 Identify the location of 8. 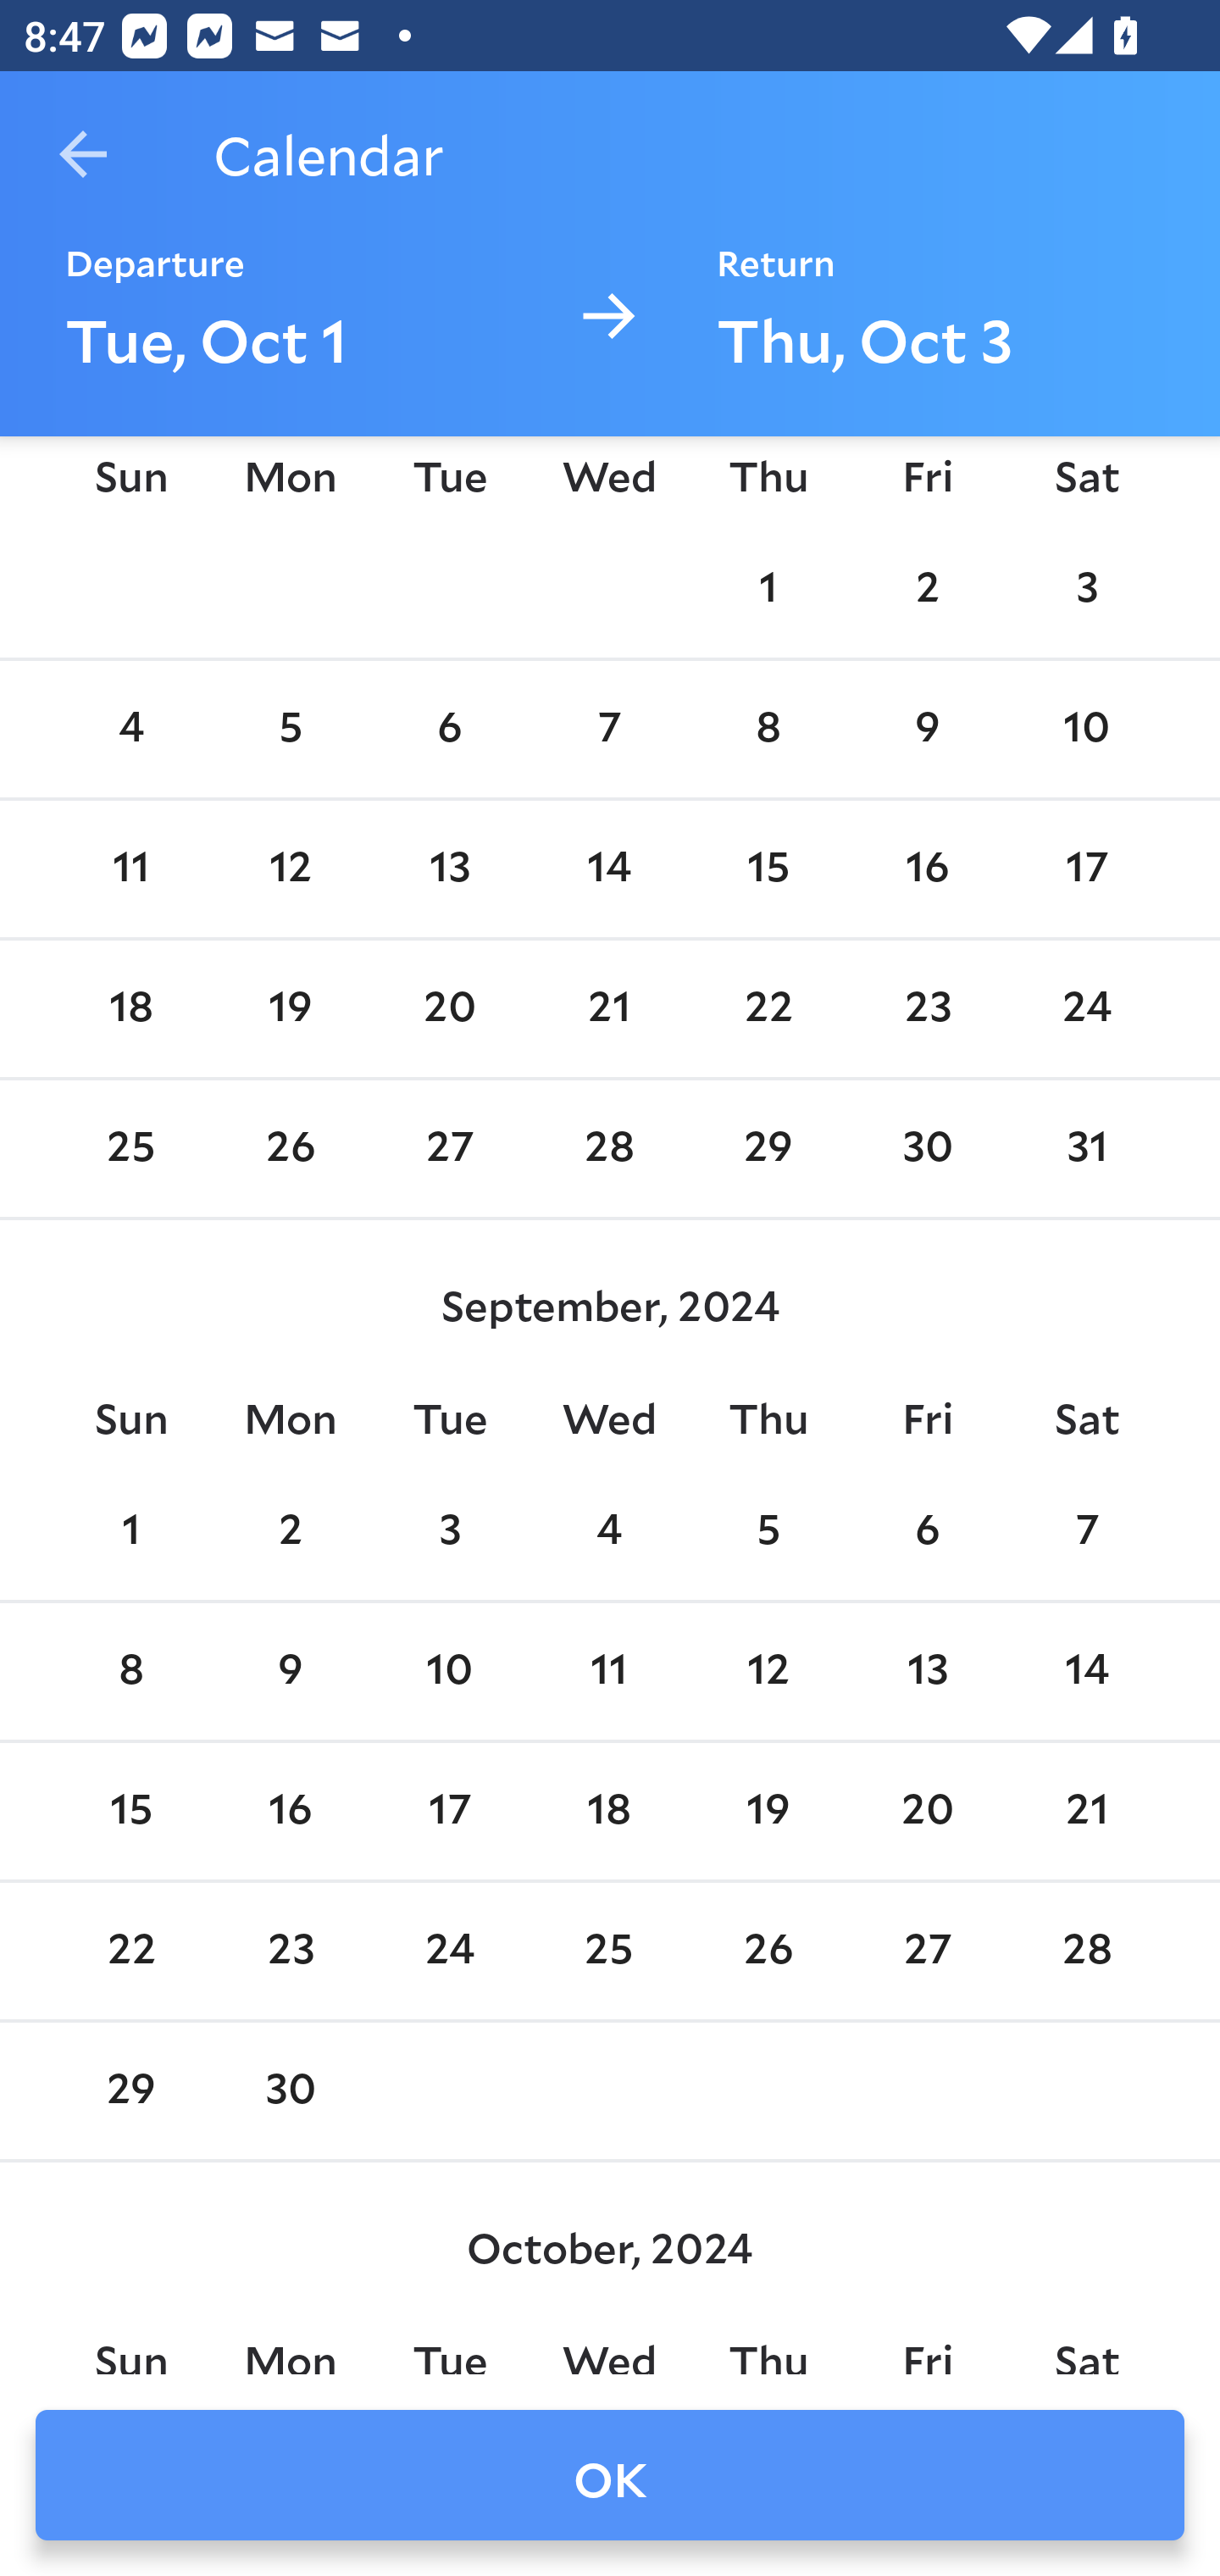
(768, 729).